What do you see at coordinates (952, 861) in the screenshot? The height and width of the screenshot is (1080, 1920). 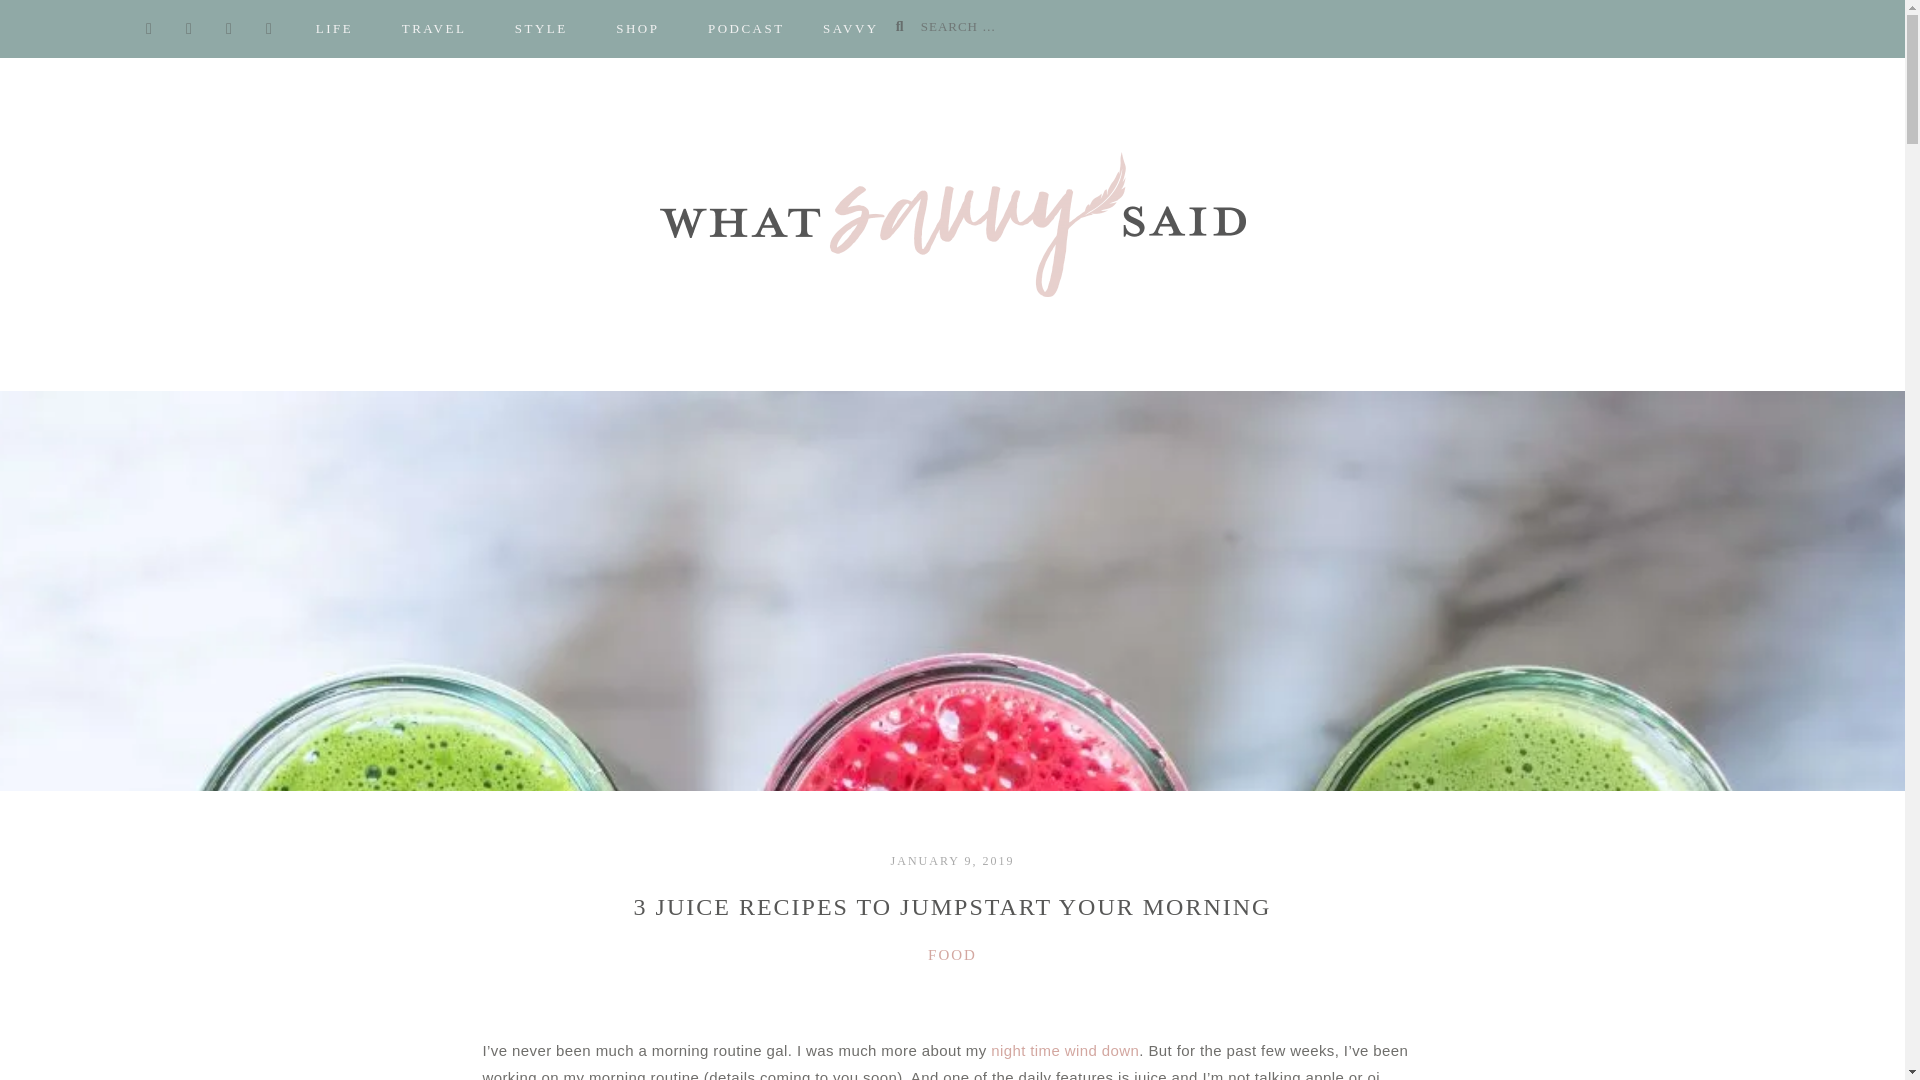 I see `JANUARY 9, 2019` at bounding box center [952, 861].